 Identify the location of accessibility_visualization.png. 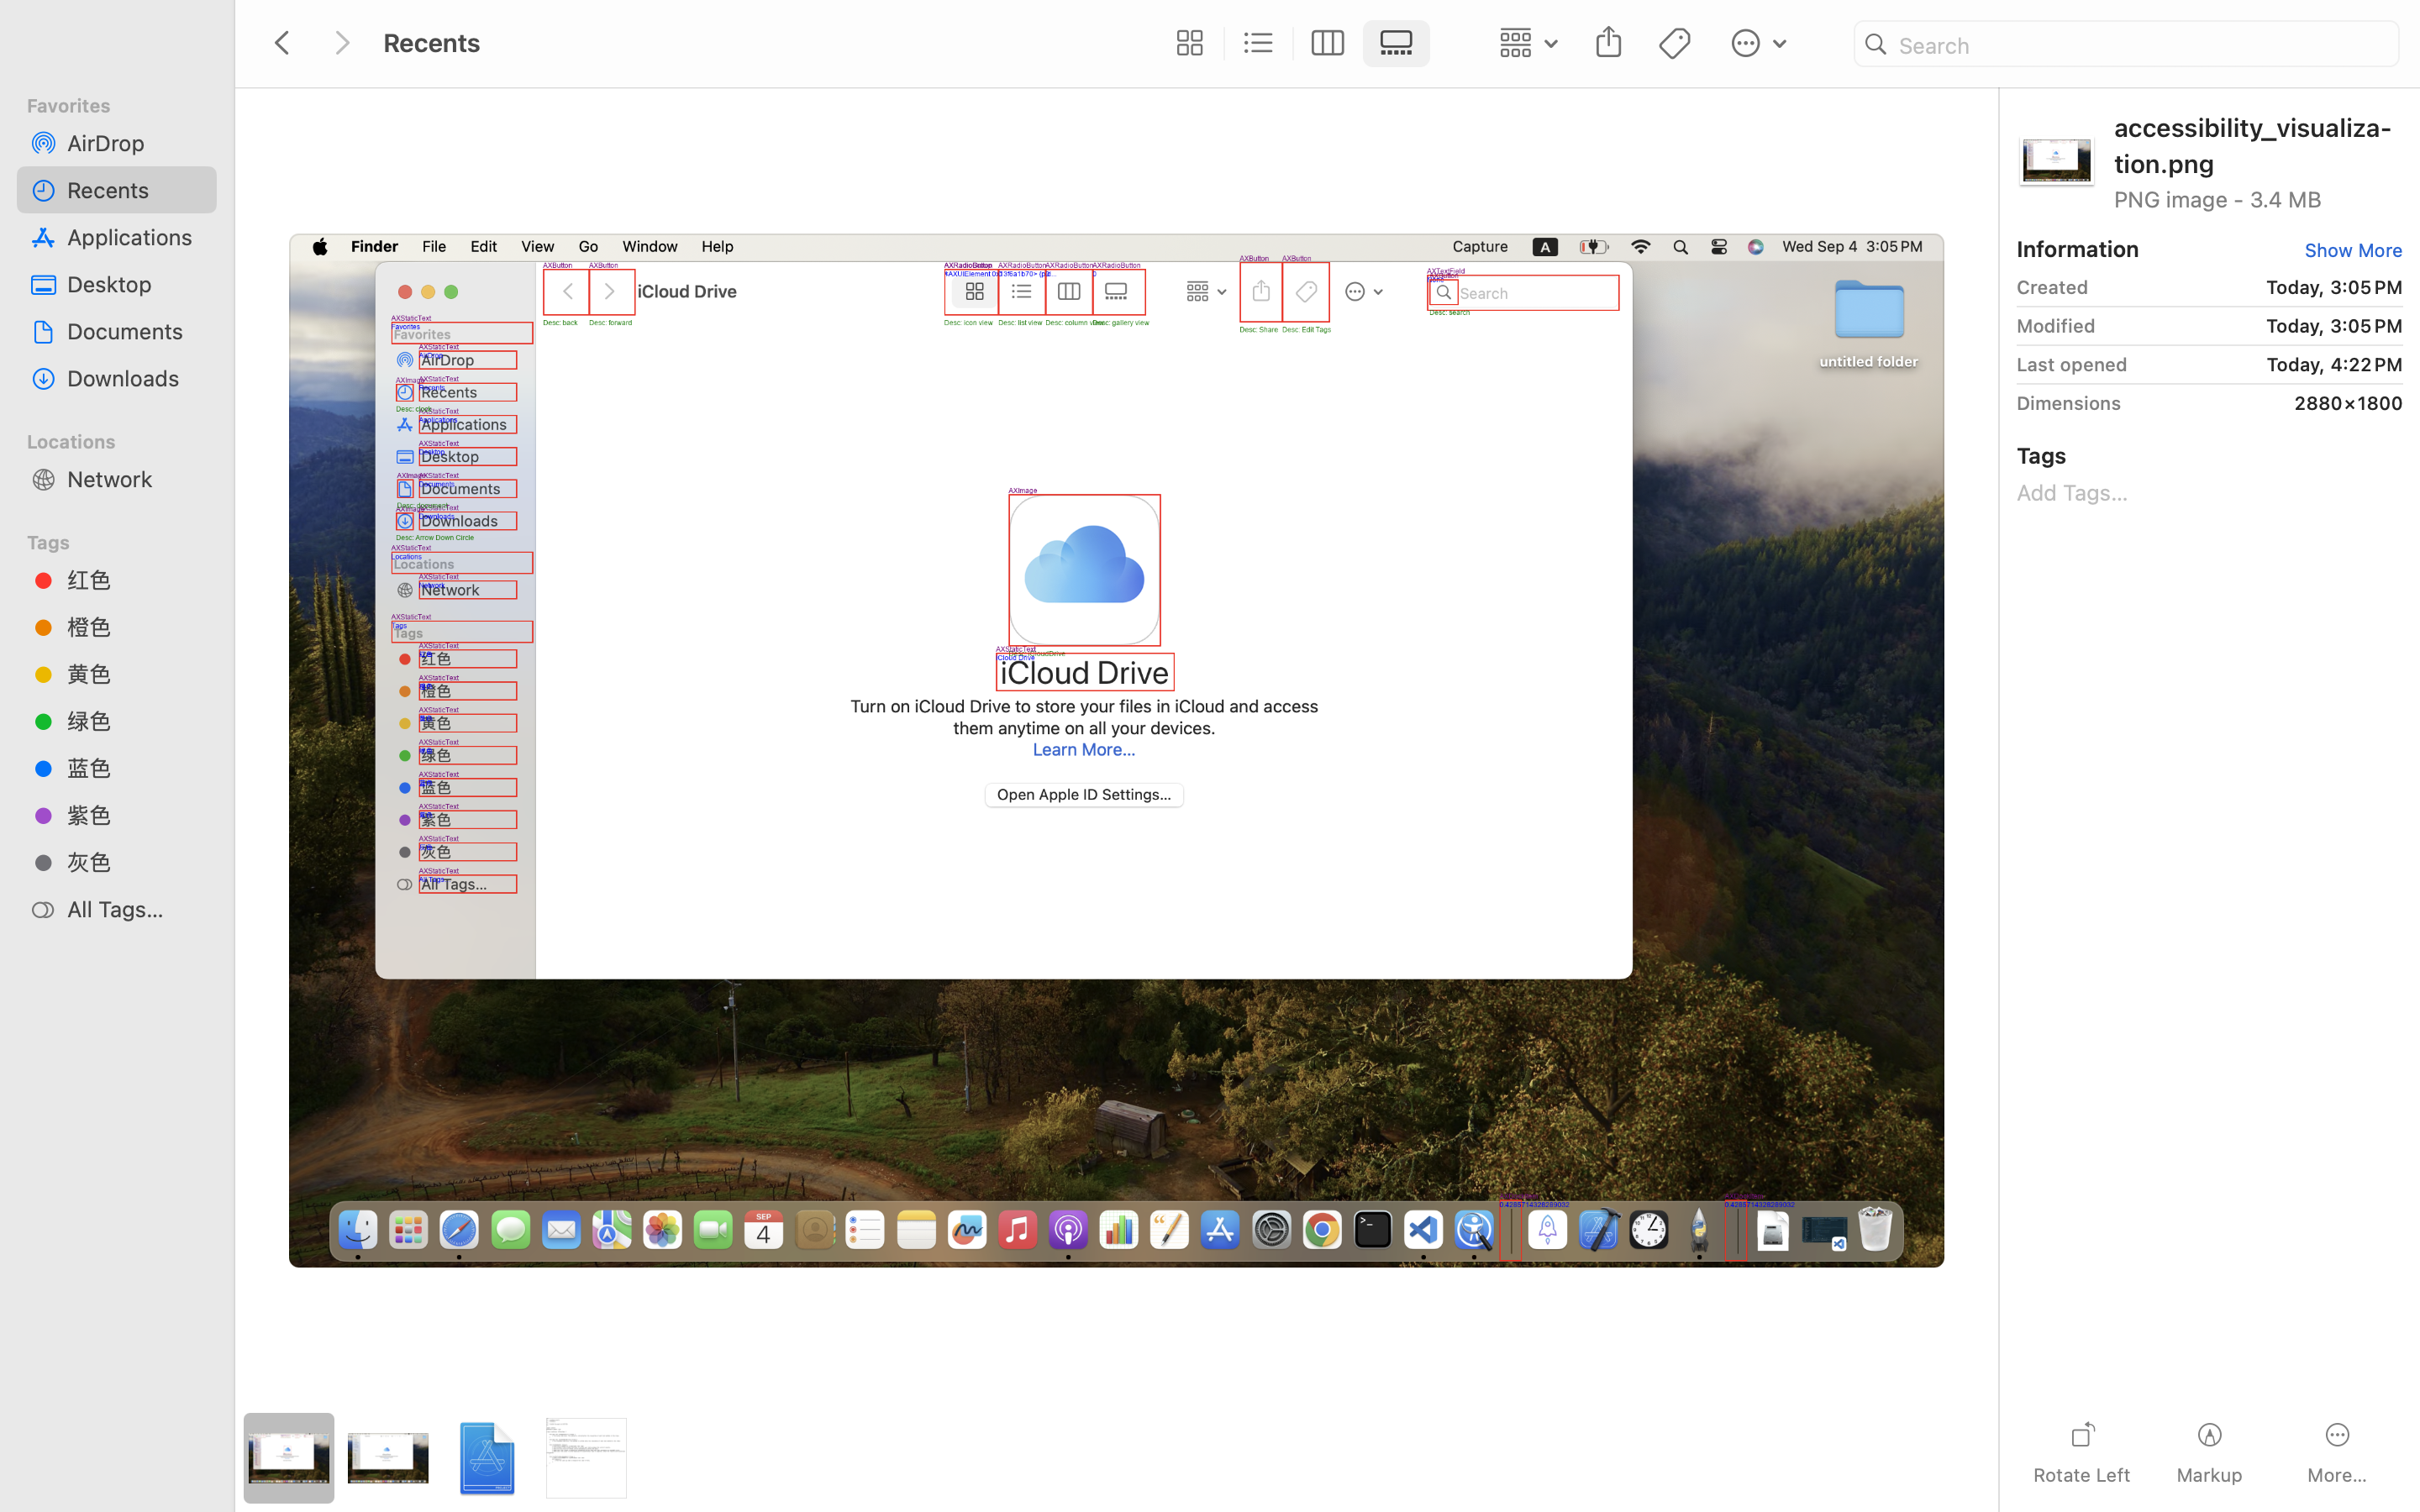
(2259, 144).